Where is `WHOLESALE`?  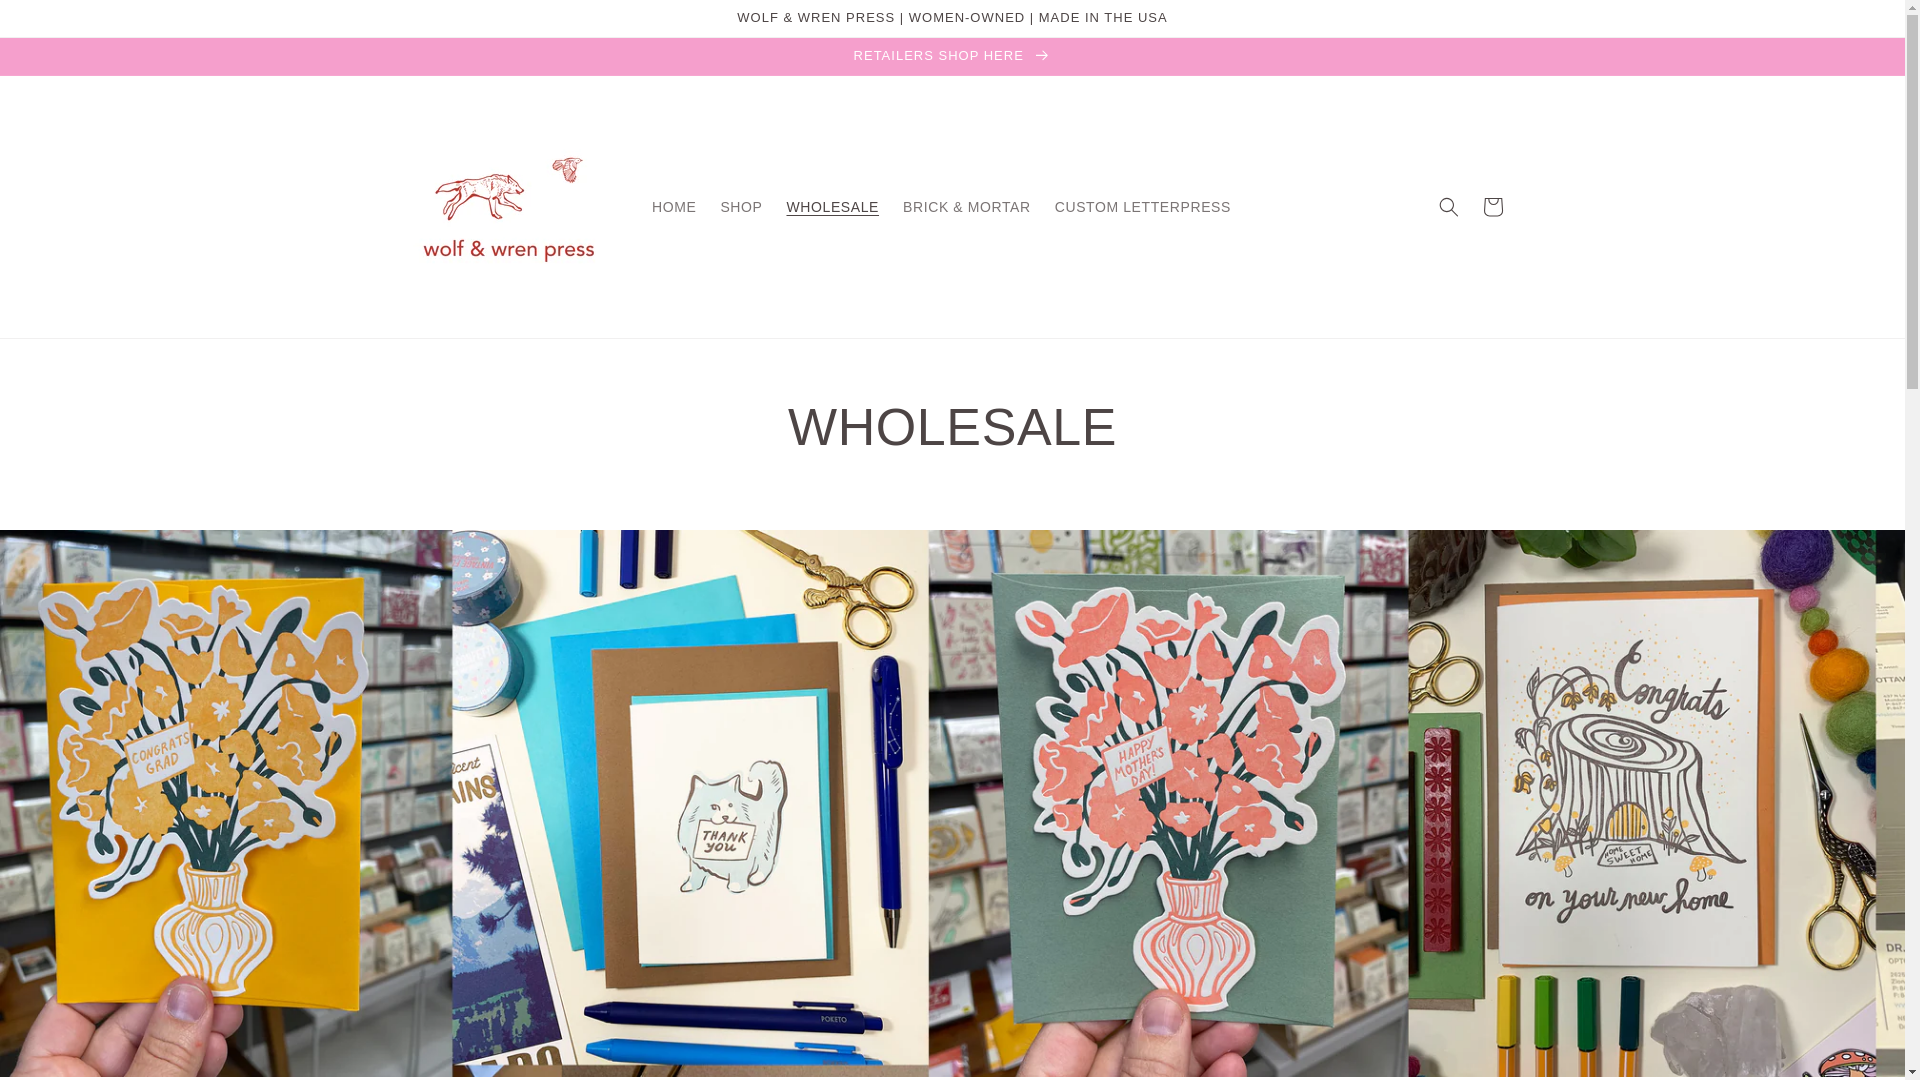 WHOLESALE is located at coordinates (832, 206).